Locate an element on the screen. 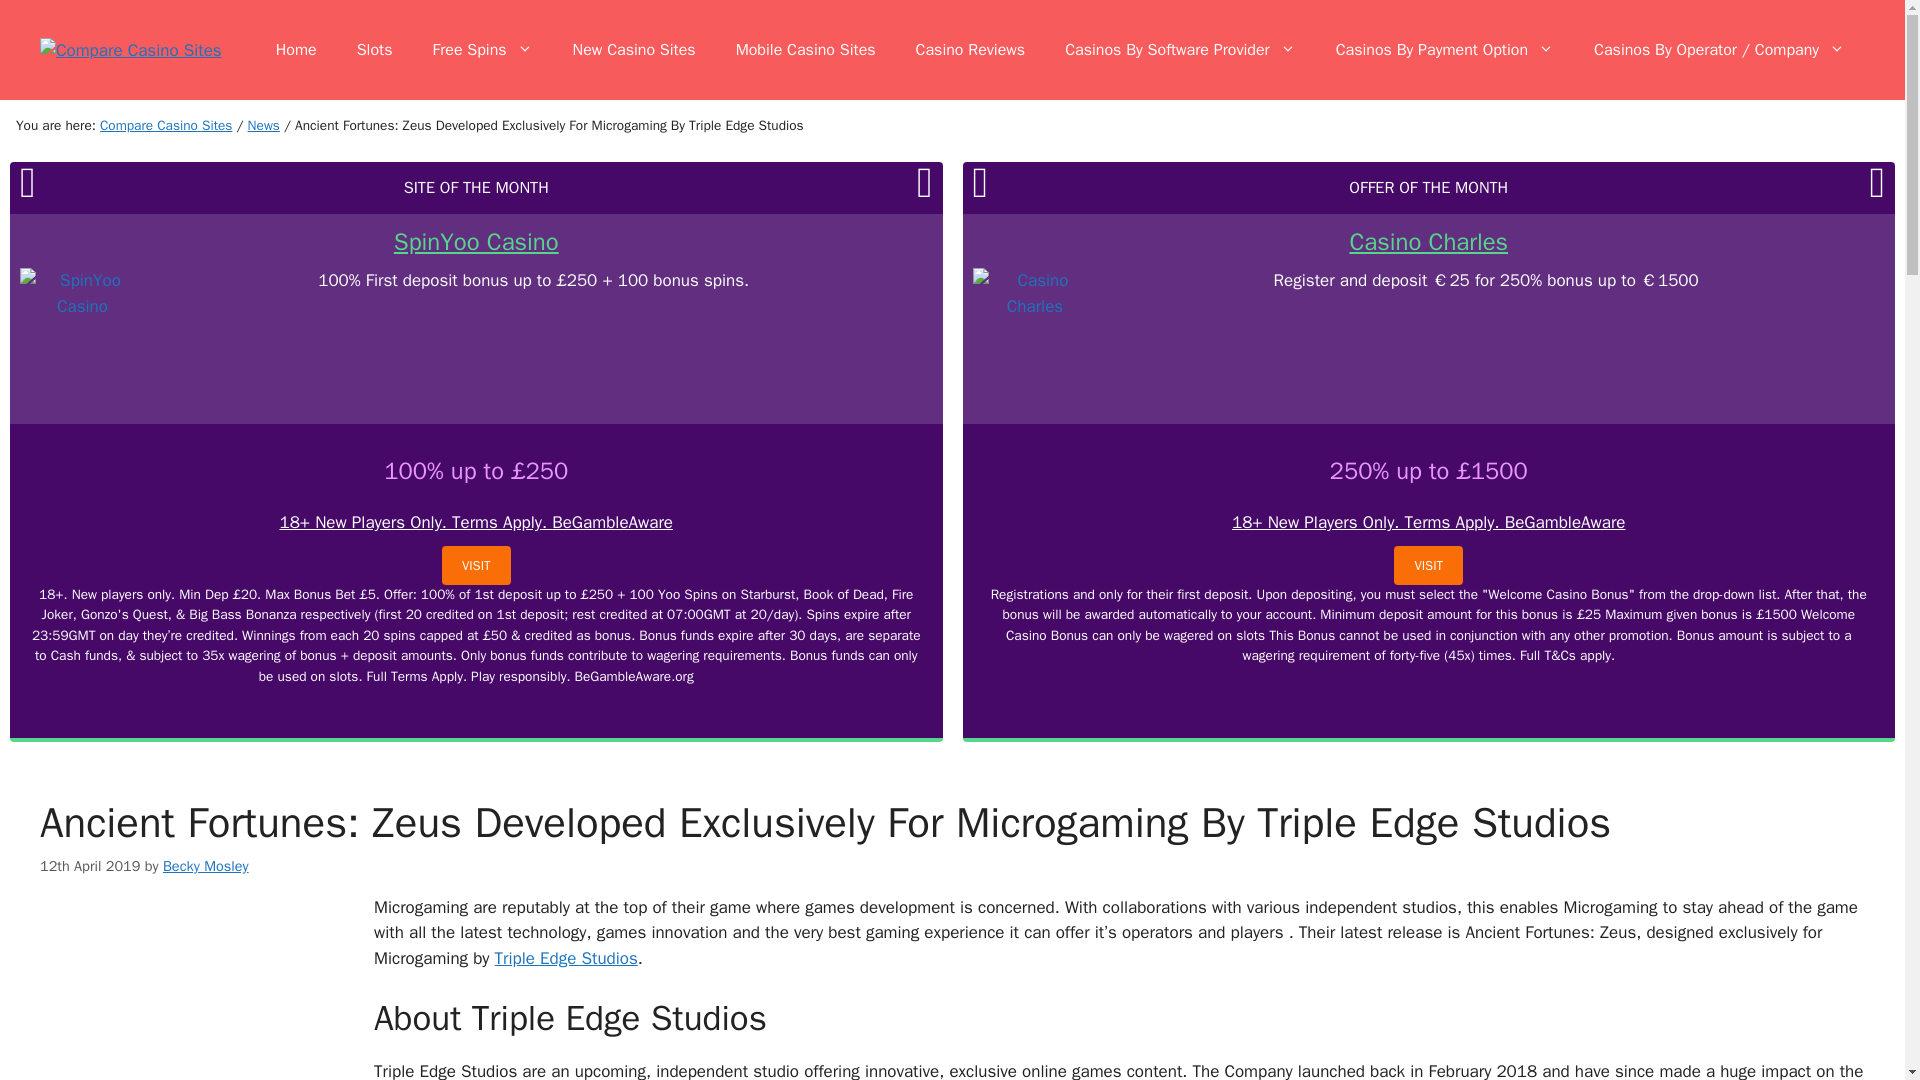  News is located at coordinates (264, 124).